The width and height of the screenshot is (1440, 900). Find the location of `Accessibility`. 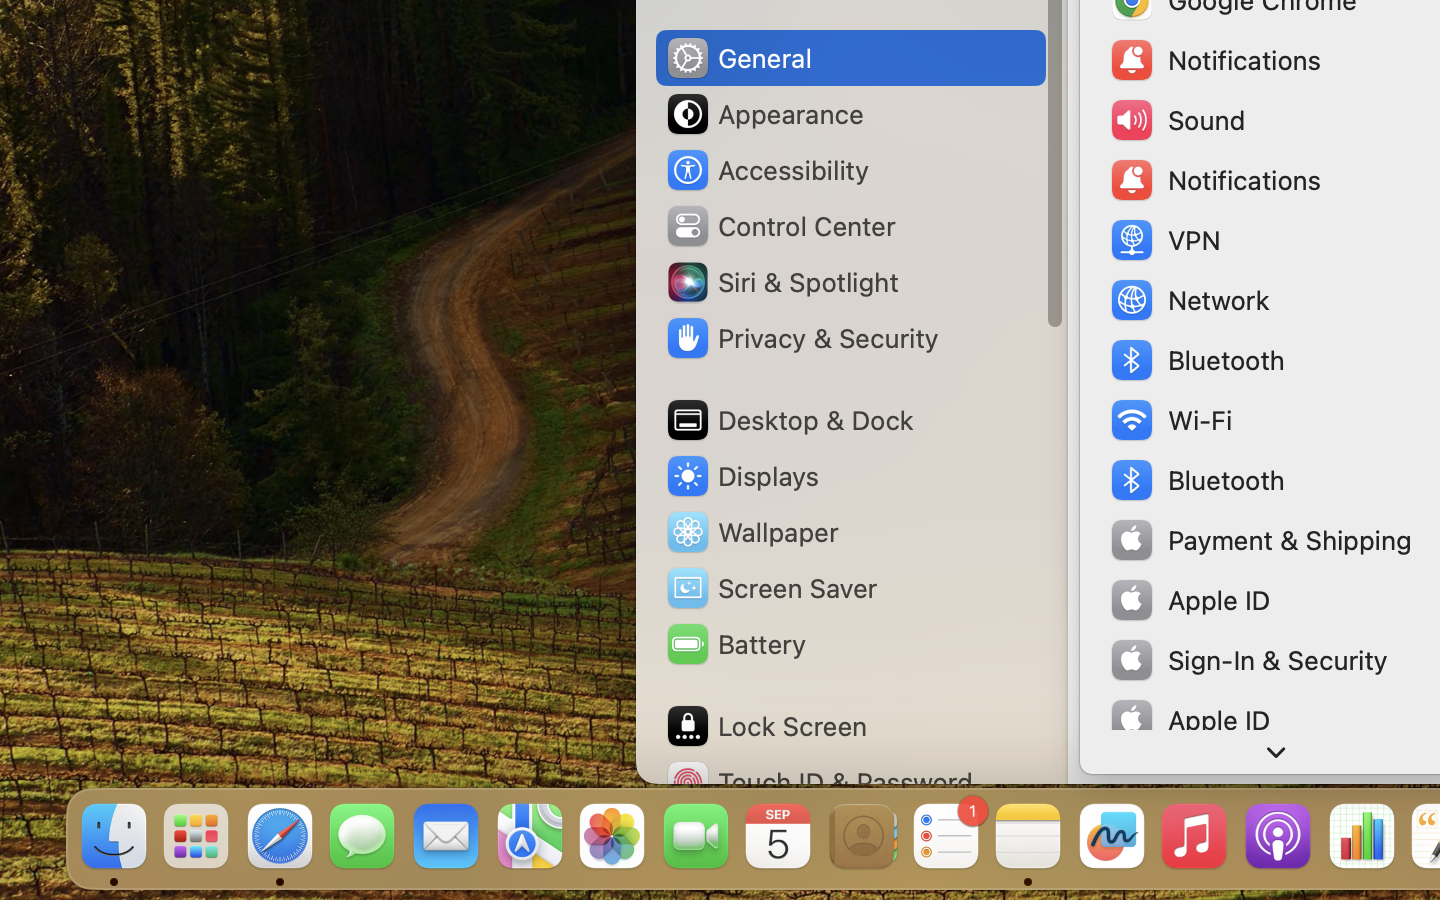

Accessibility is located at coordinates (767, 170).